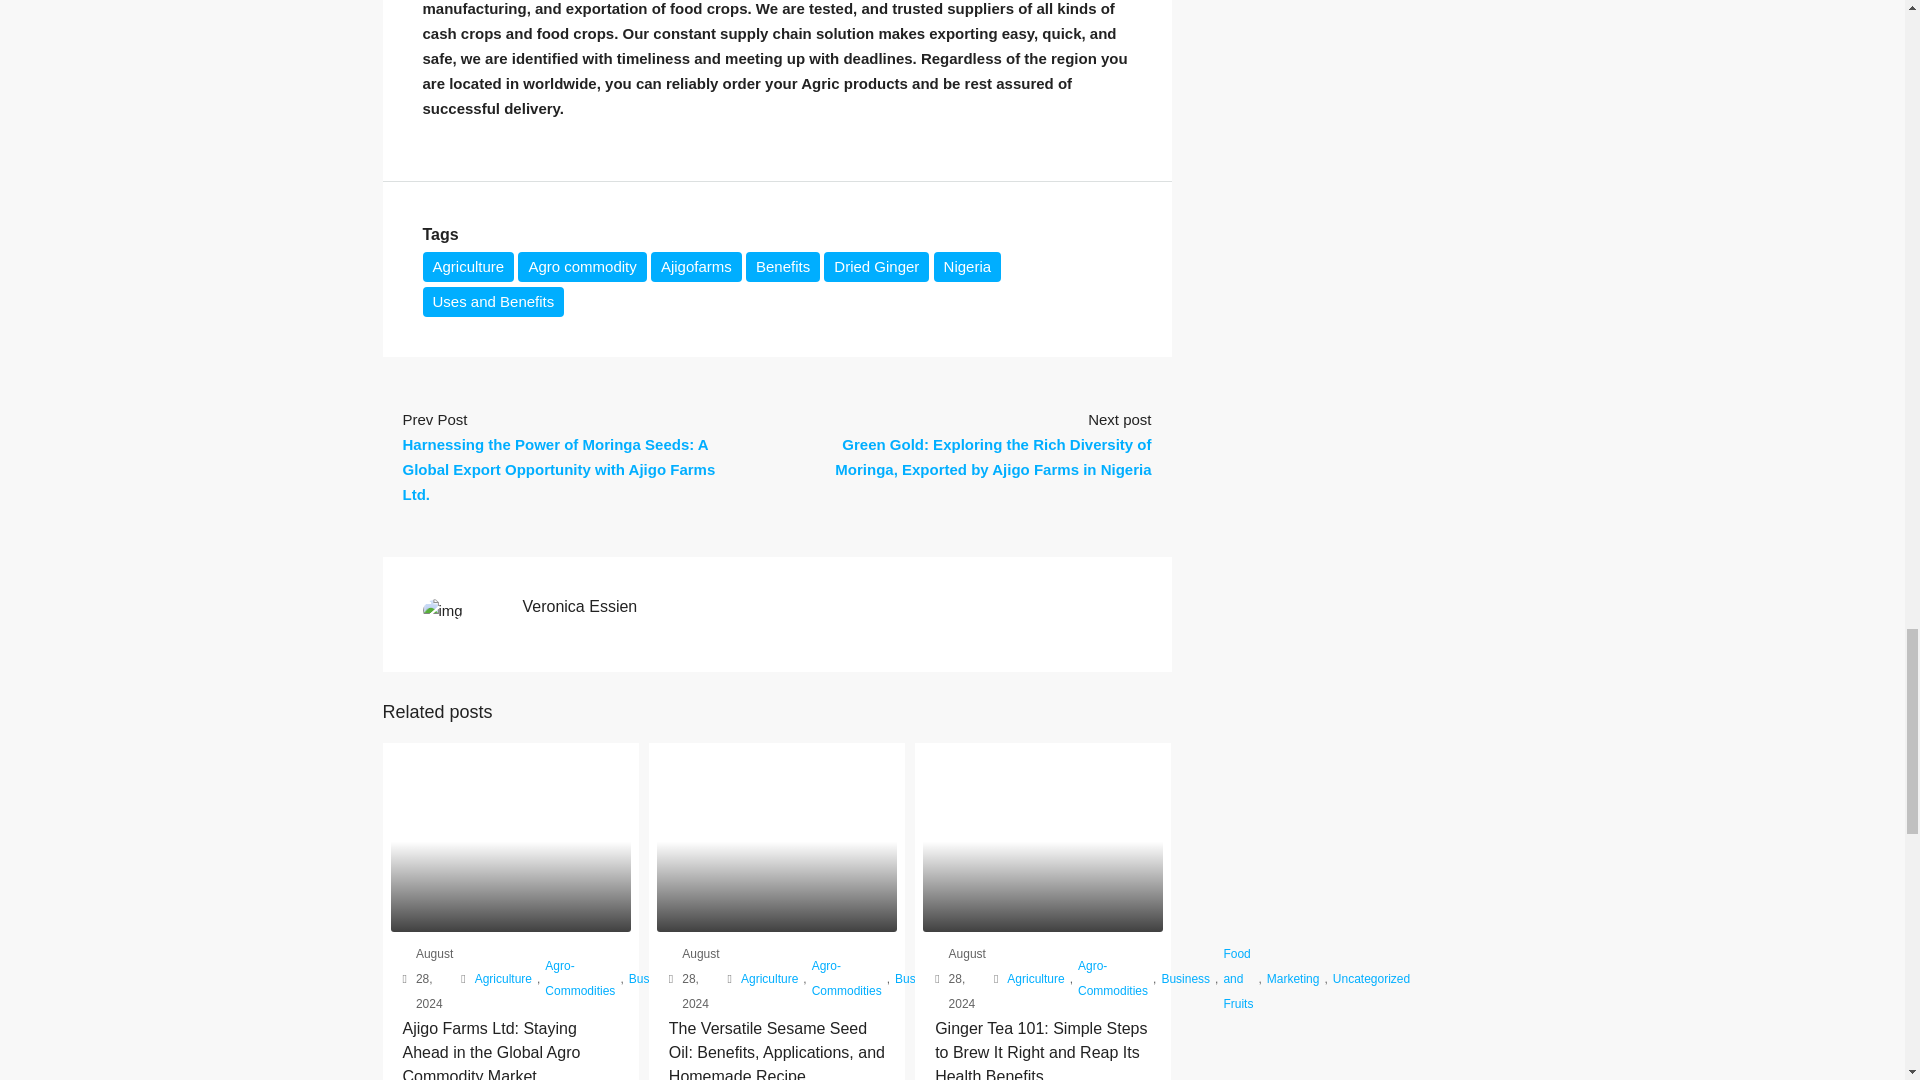 The height and width of the screenshot is (1080, 1920). I want to click on Agro commodity, so click(582, 266).